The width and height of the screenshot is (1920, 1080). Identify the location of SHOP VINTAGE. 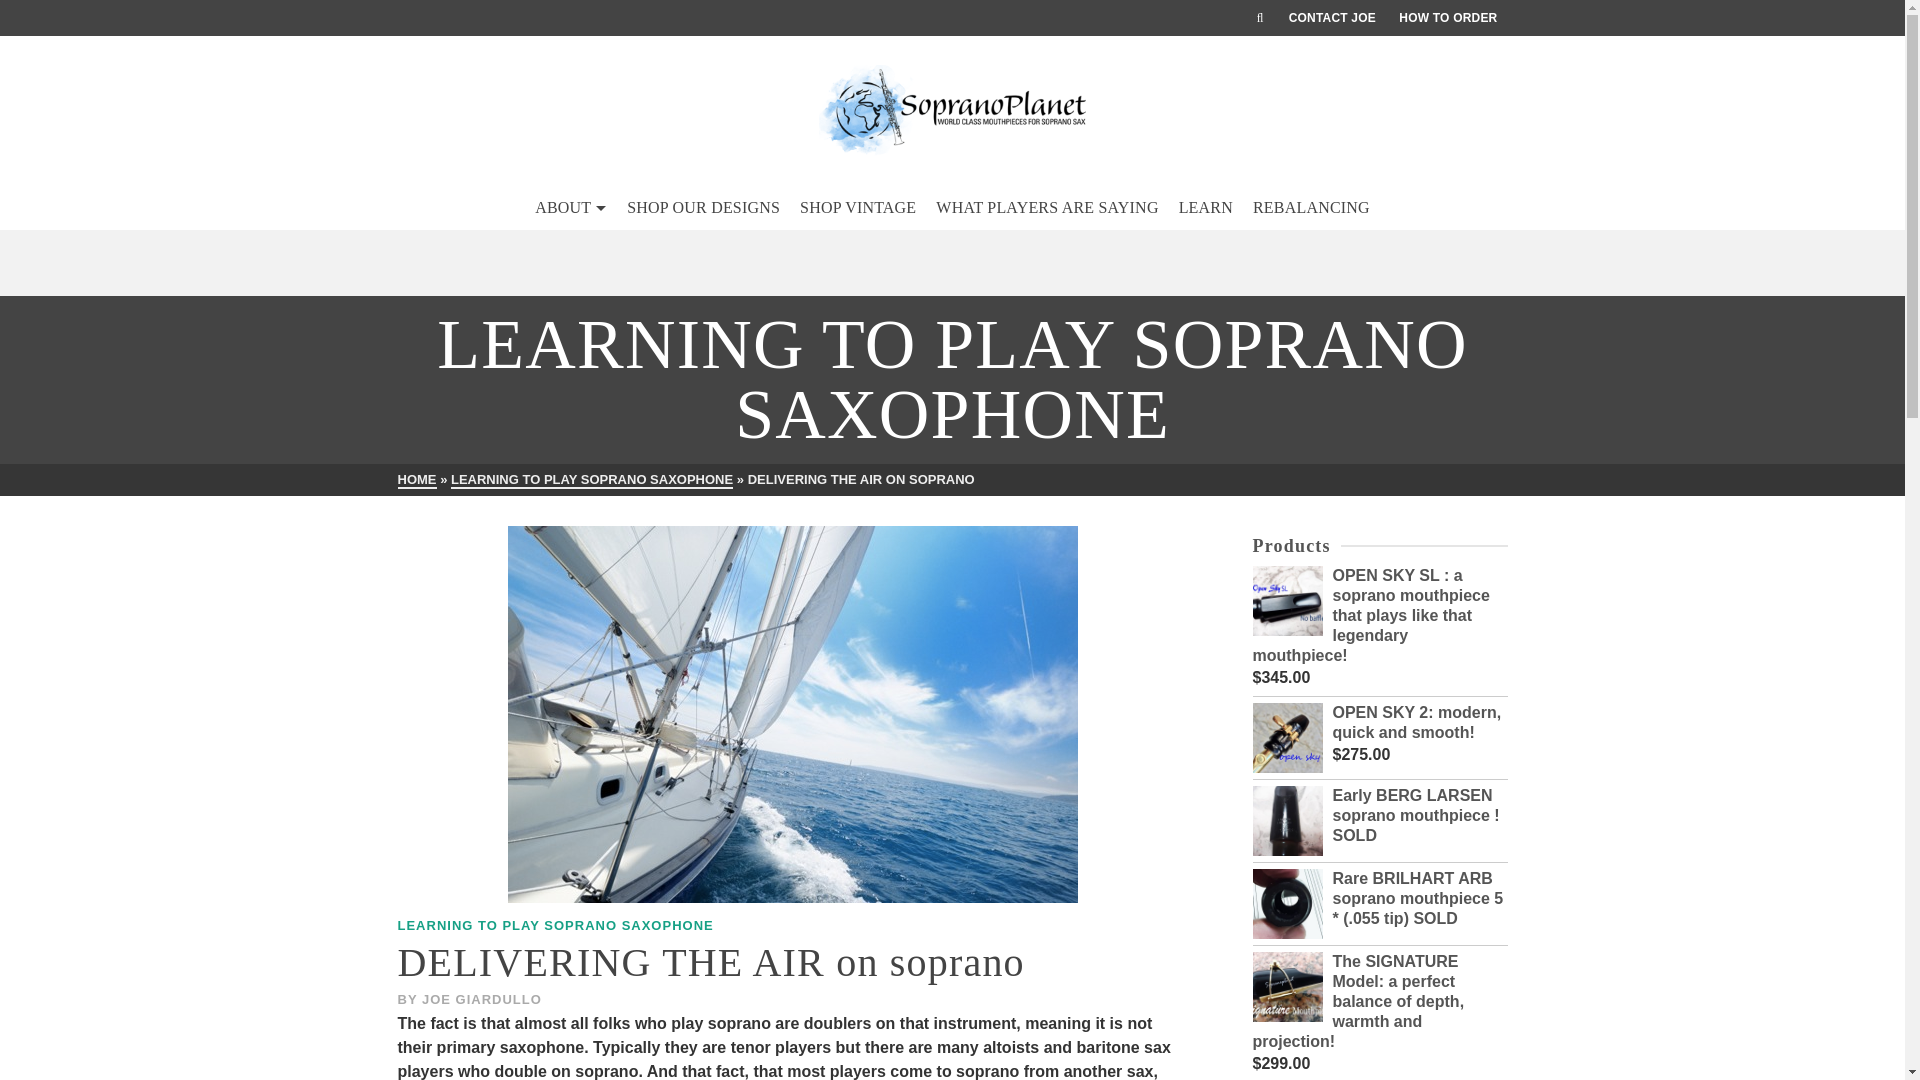
(857, 208).